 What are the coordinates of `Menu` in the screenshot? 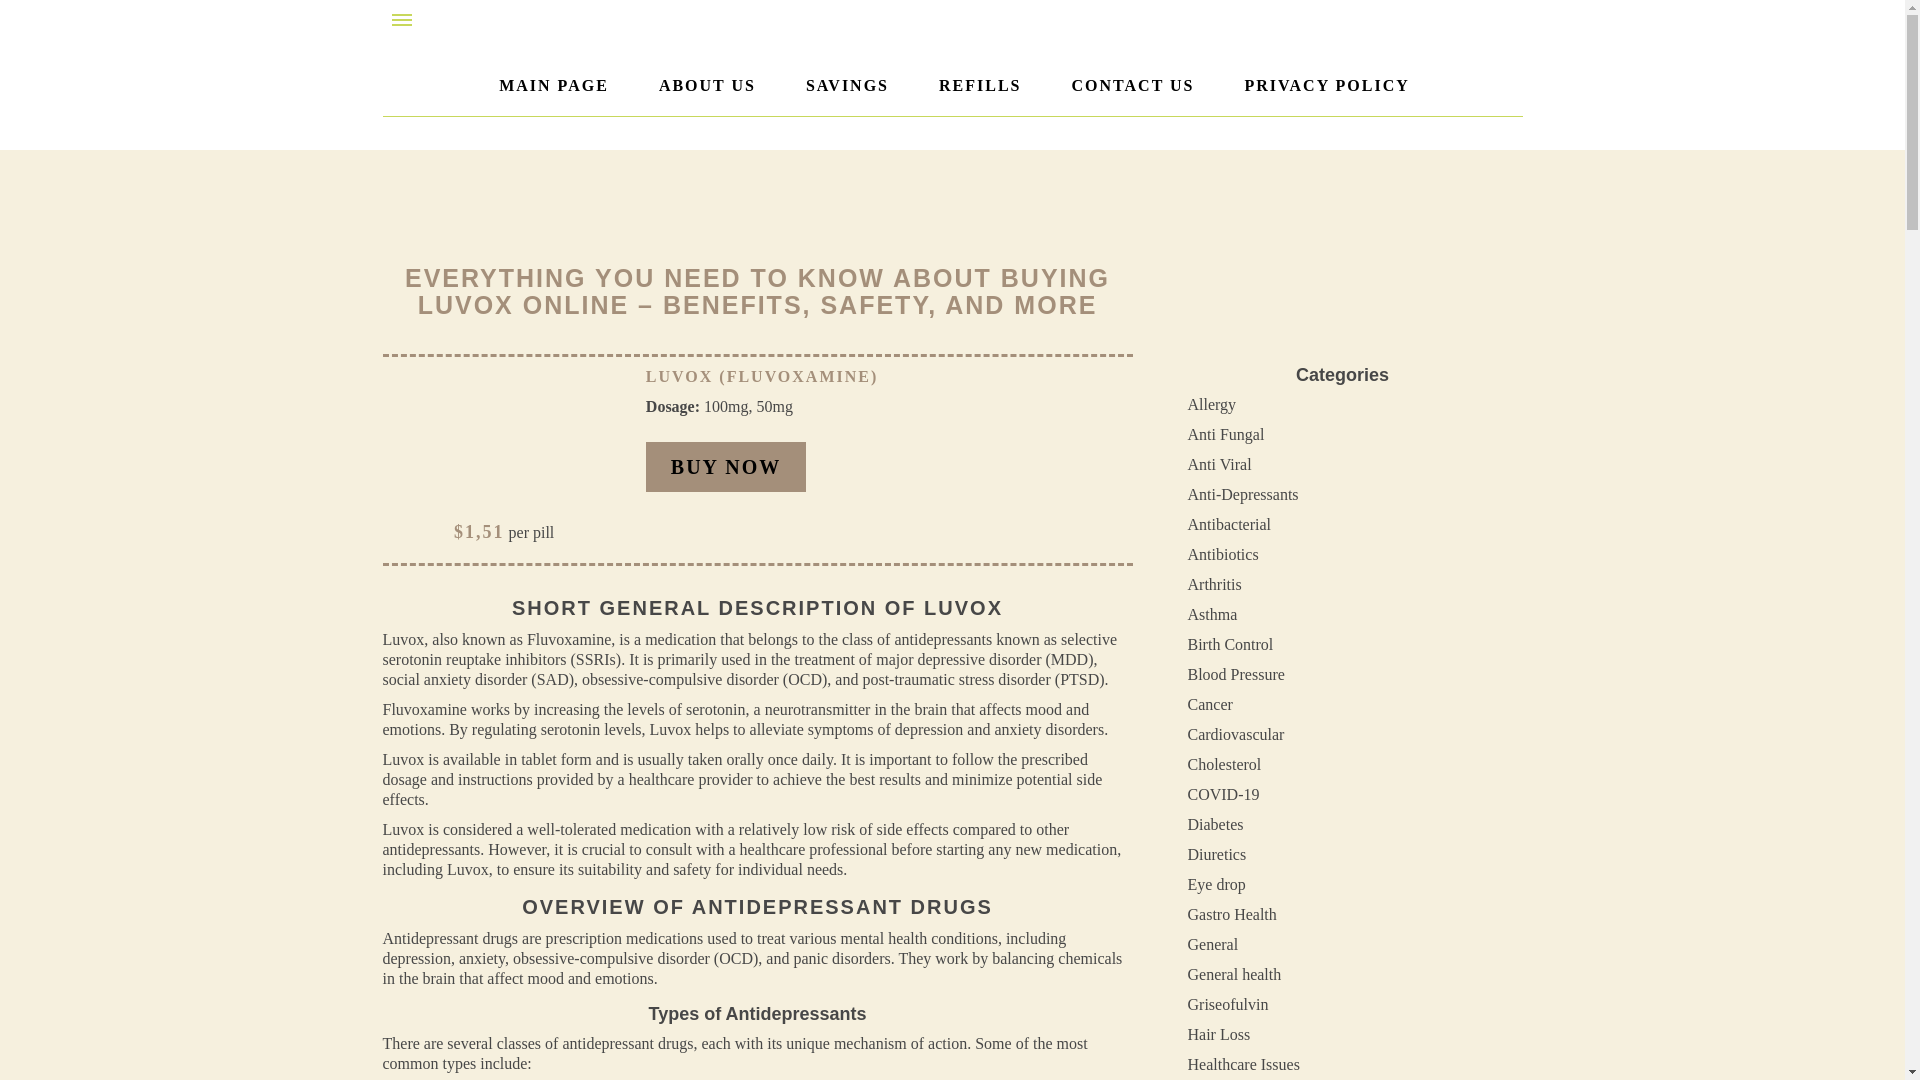 It's located at (402, 20).